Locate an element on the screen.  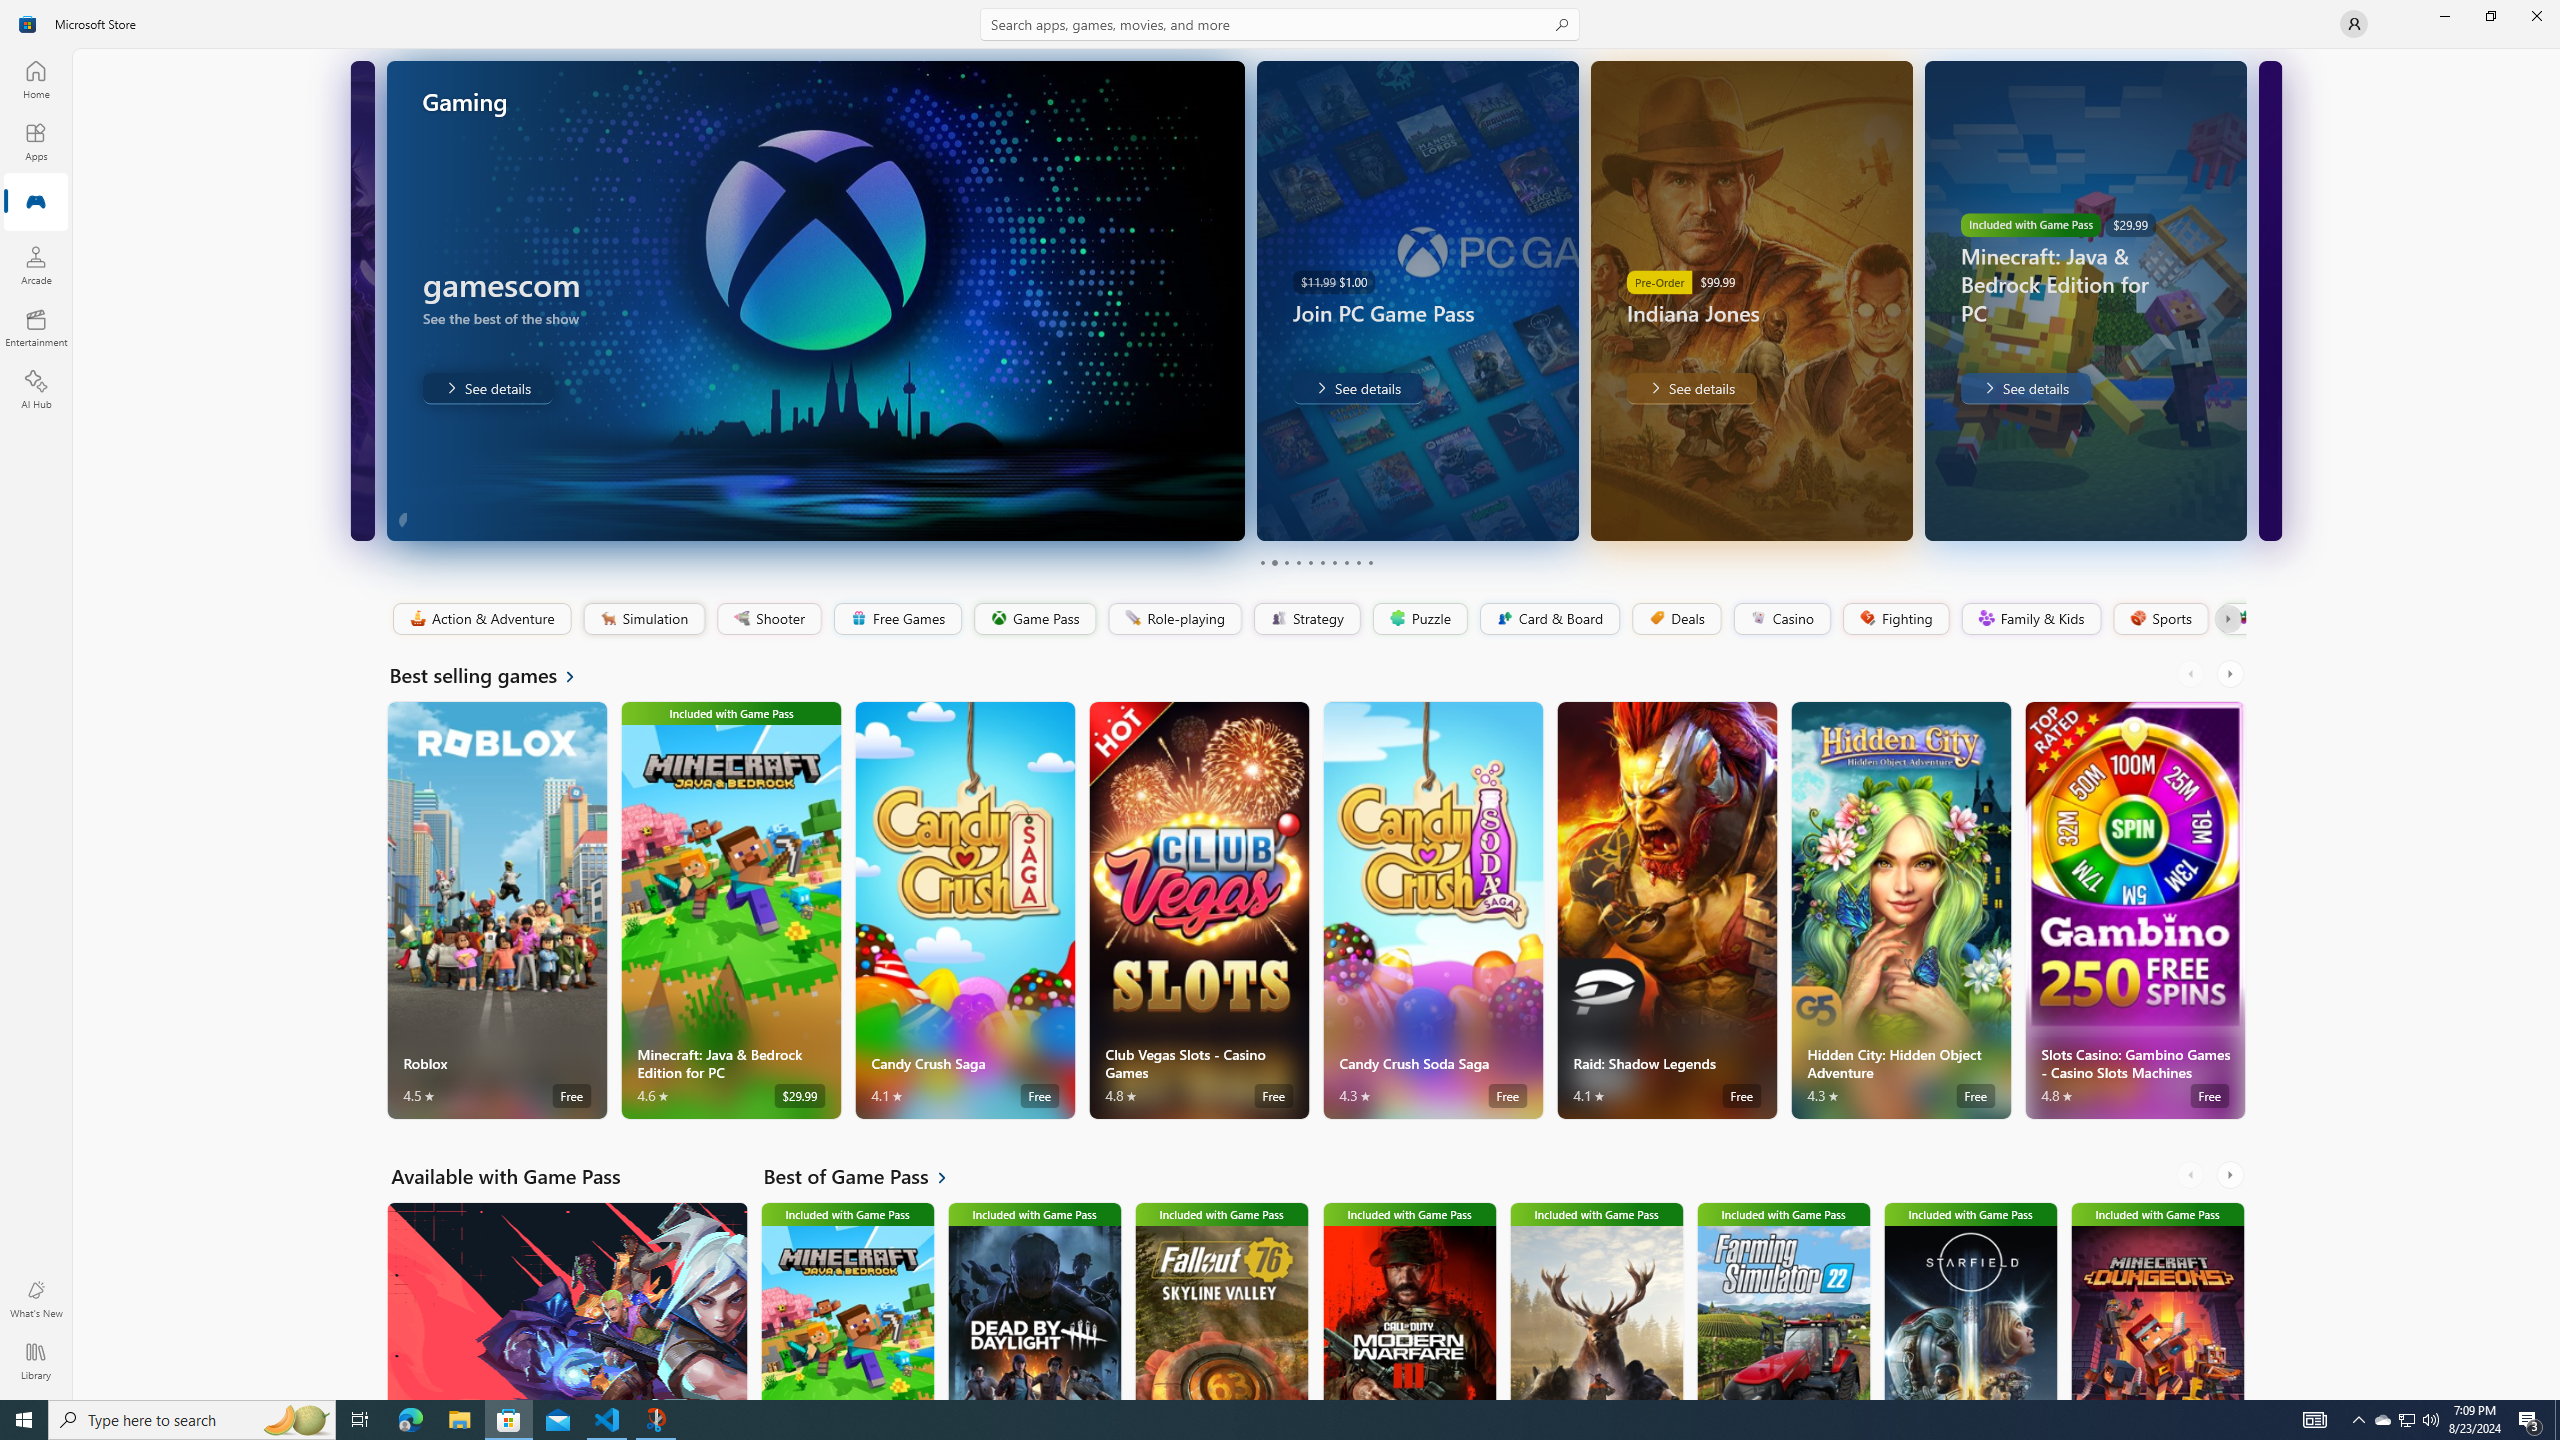
Page 7 is located at coordinates (1333, 562).